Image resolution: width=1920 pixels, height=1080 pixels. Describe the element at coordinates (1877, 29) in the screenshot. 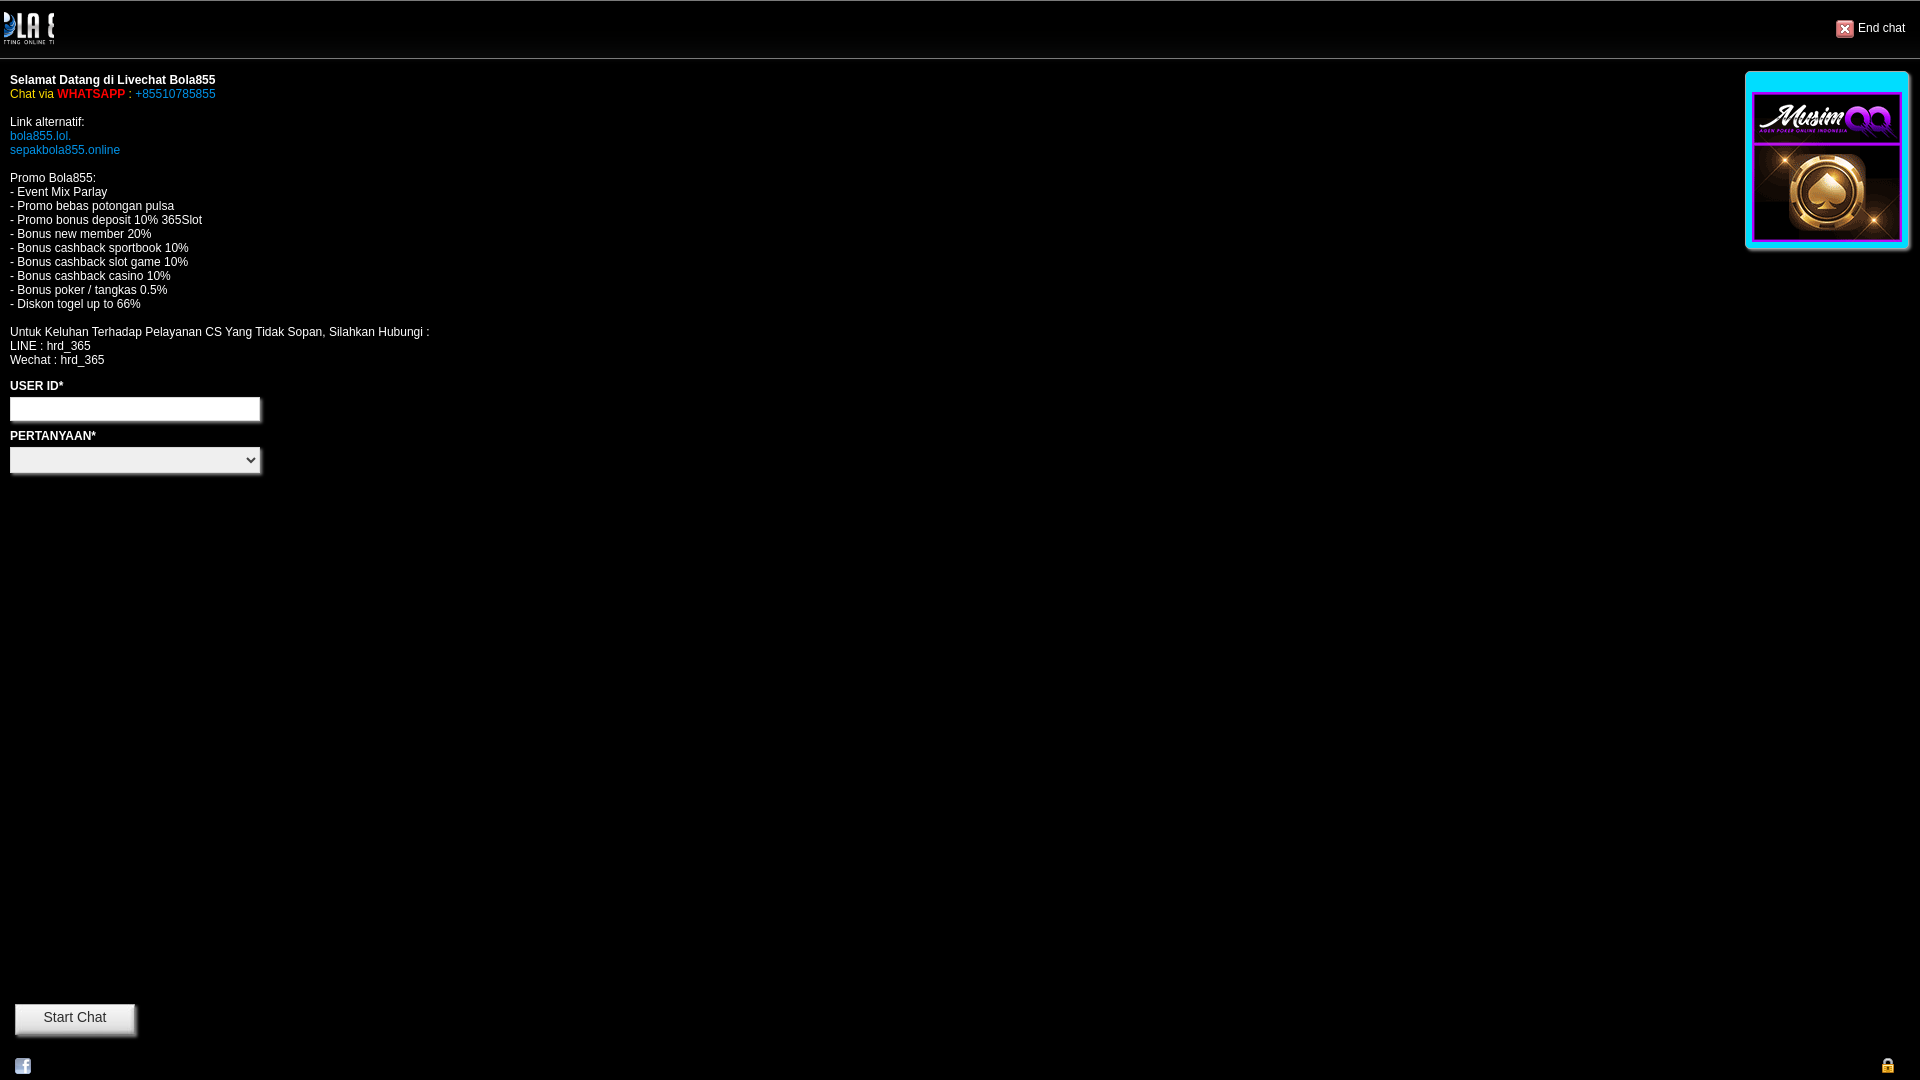

I see `End chat` at that location.